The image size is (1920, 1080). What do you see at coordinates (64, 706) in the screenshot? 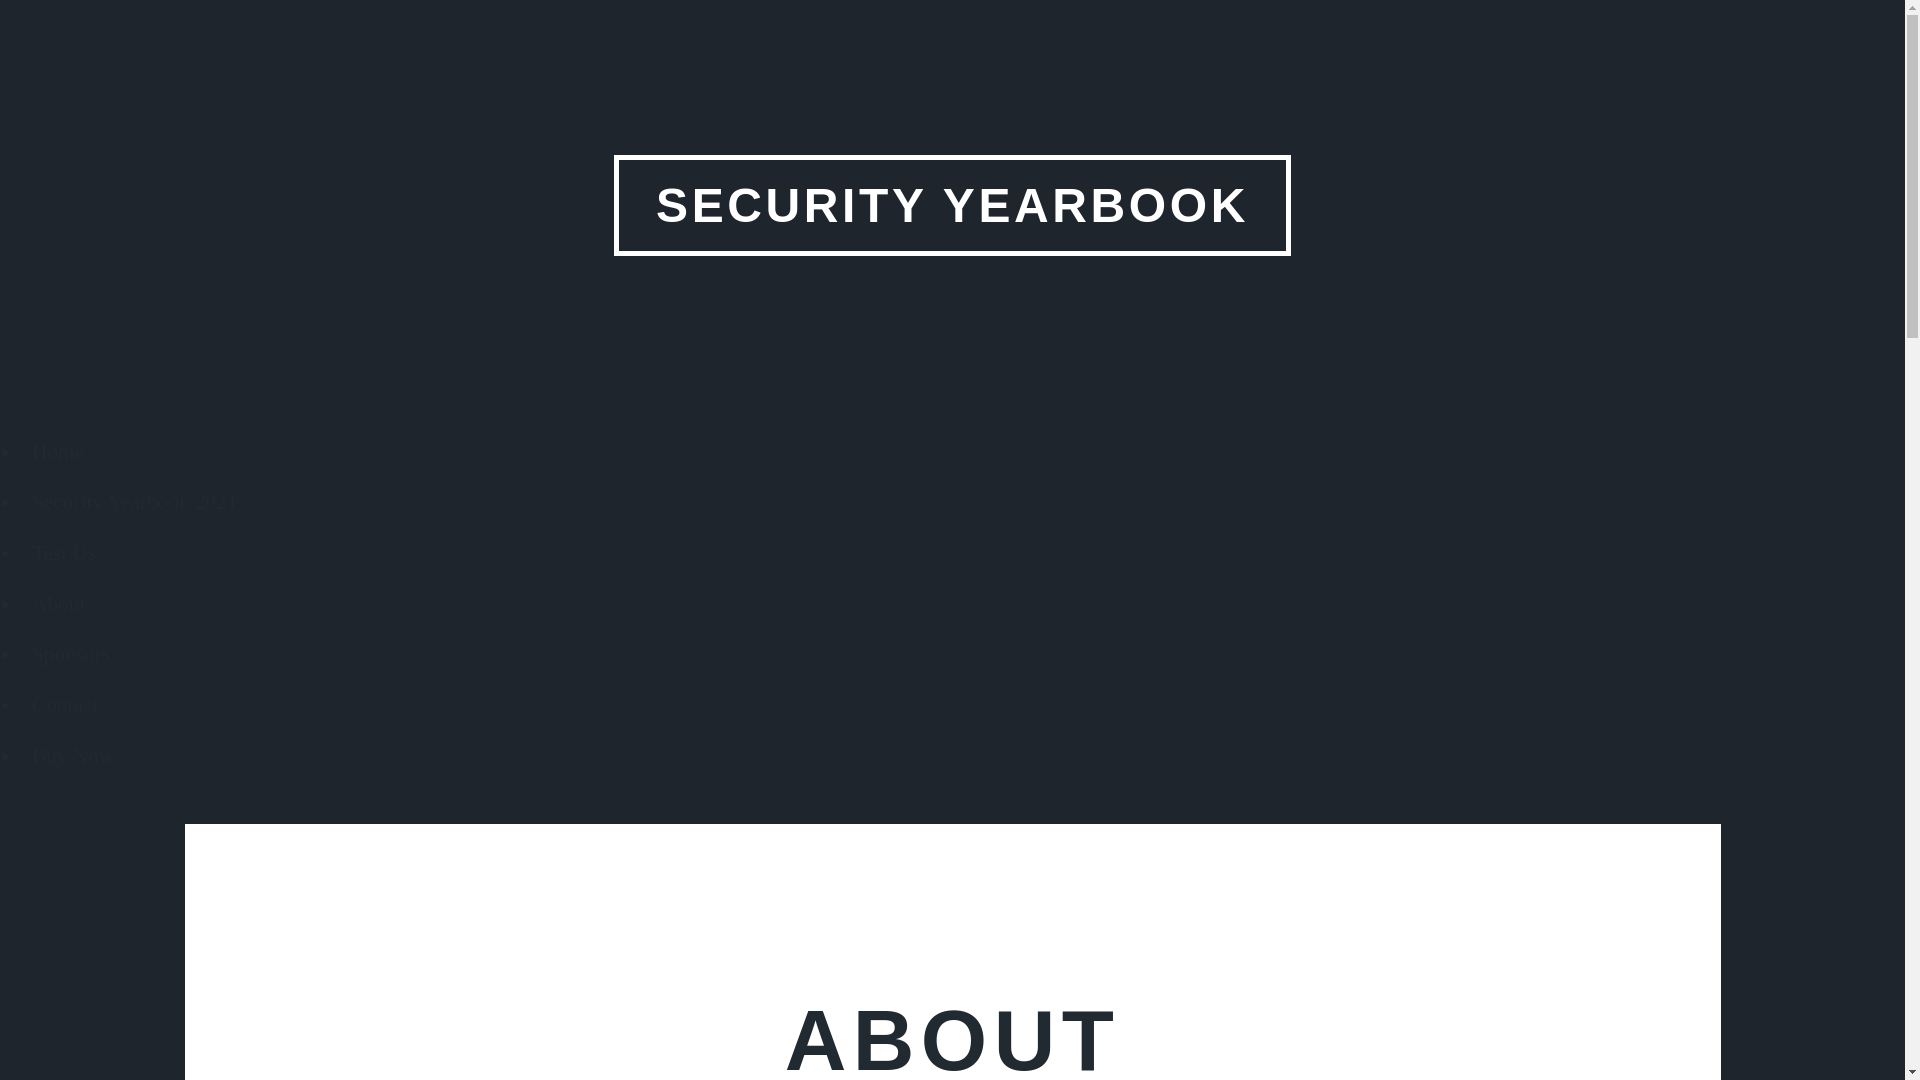
I see `Contact` at bounding box center [64, 706].